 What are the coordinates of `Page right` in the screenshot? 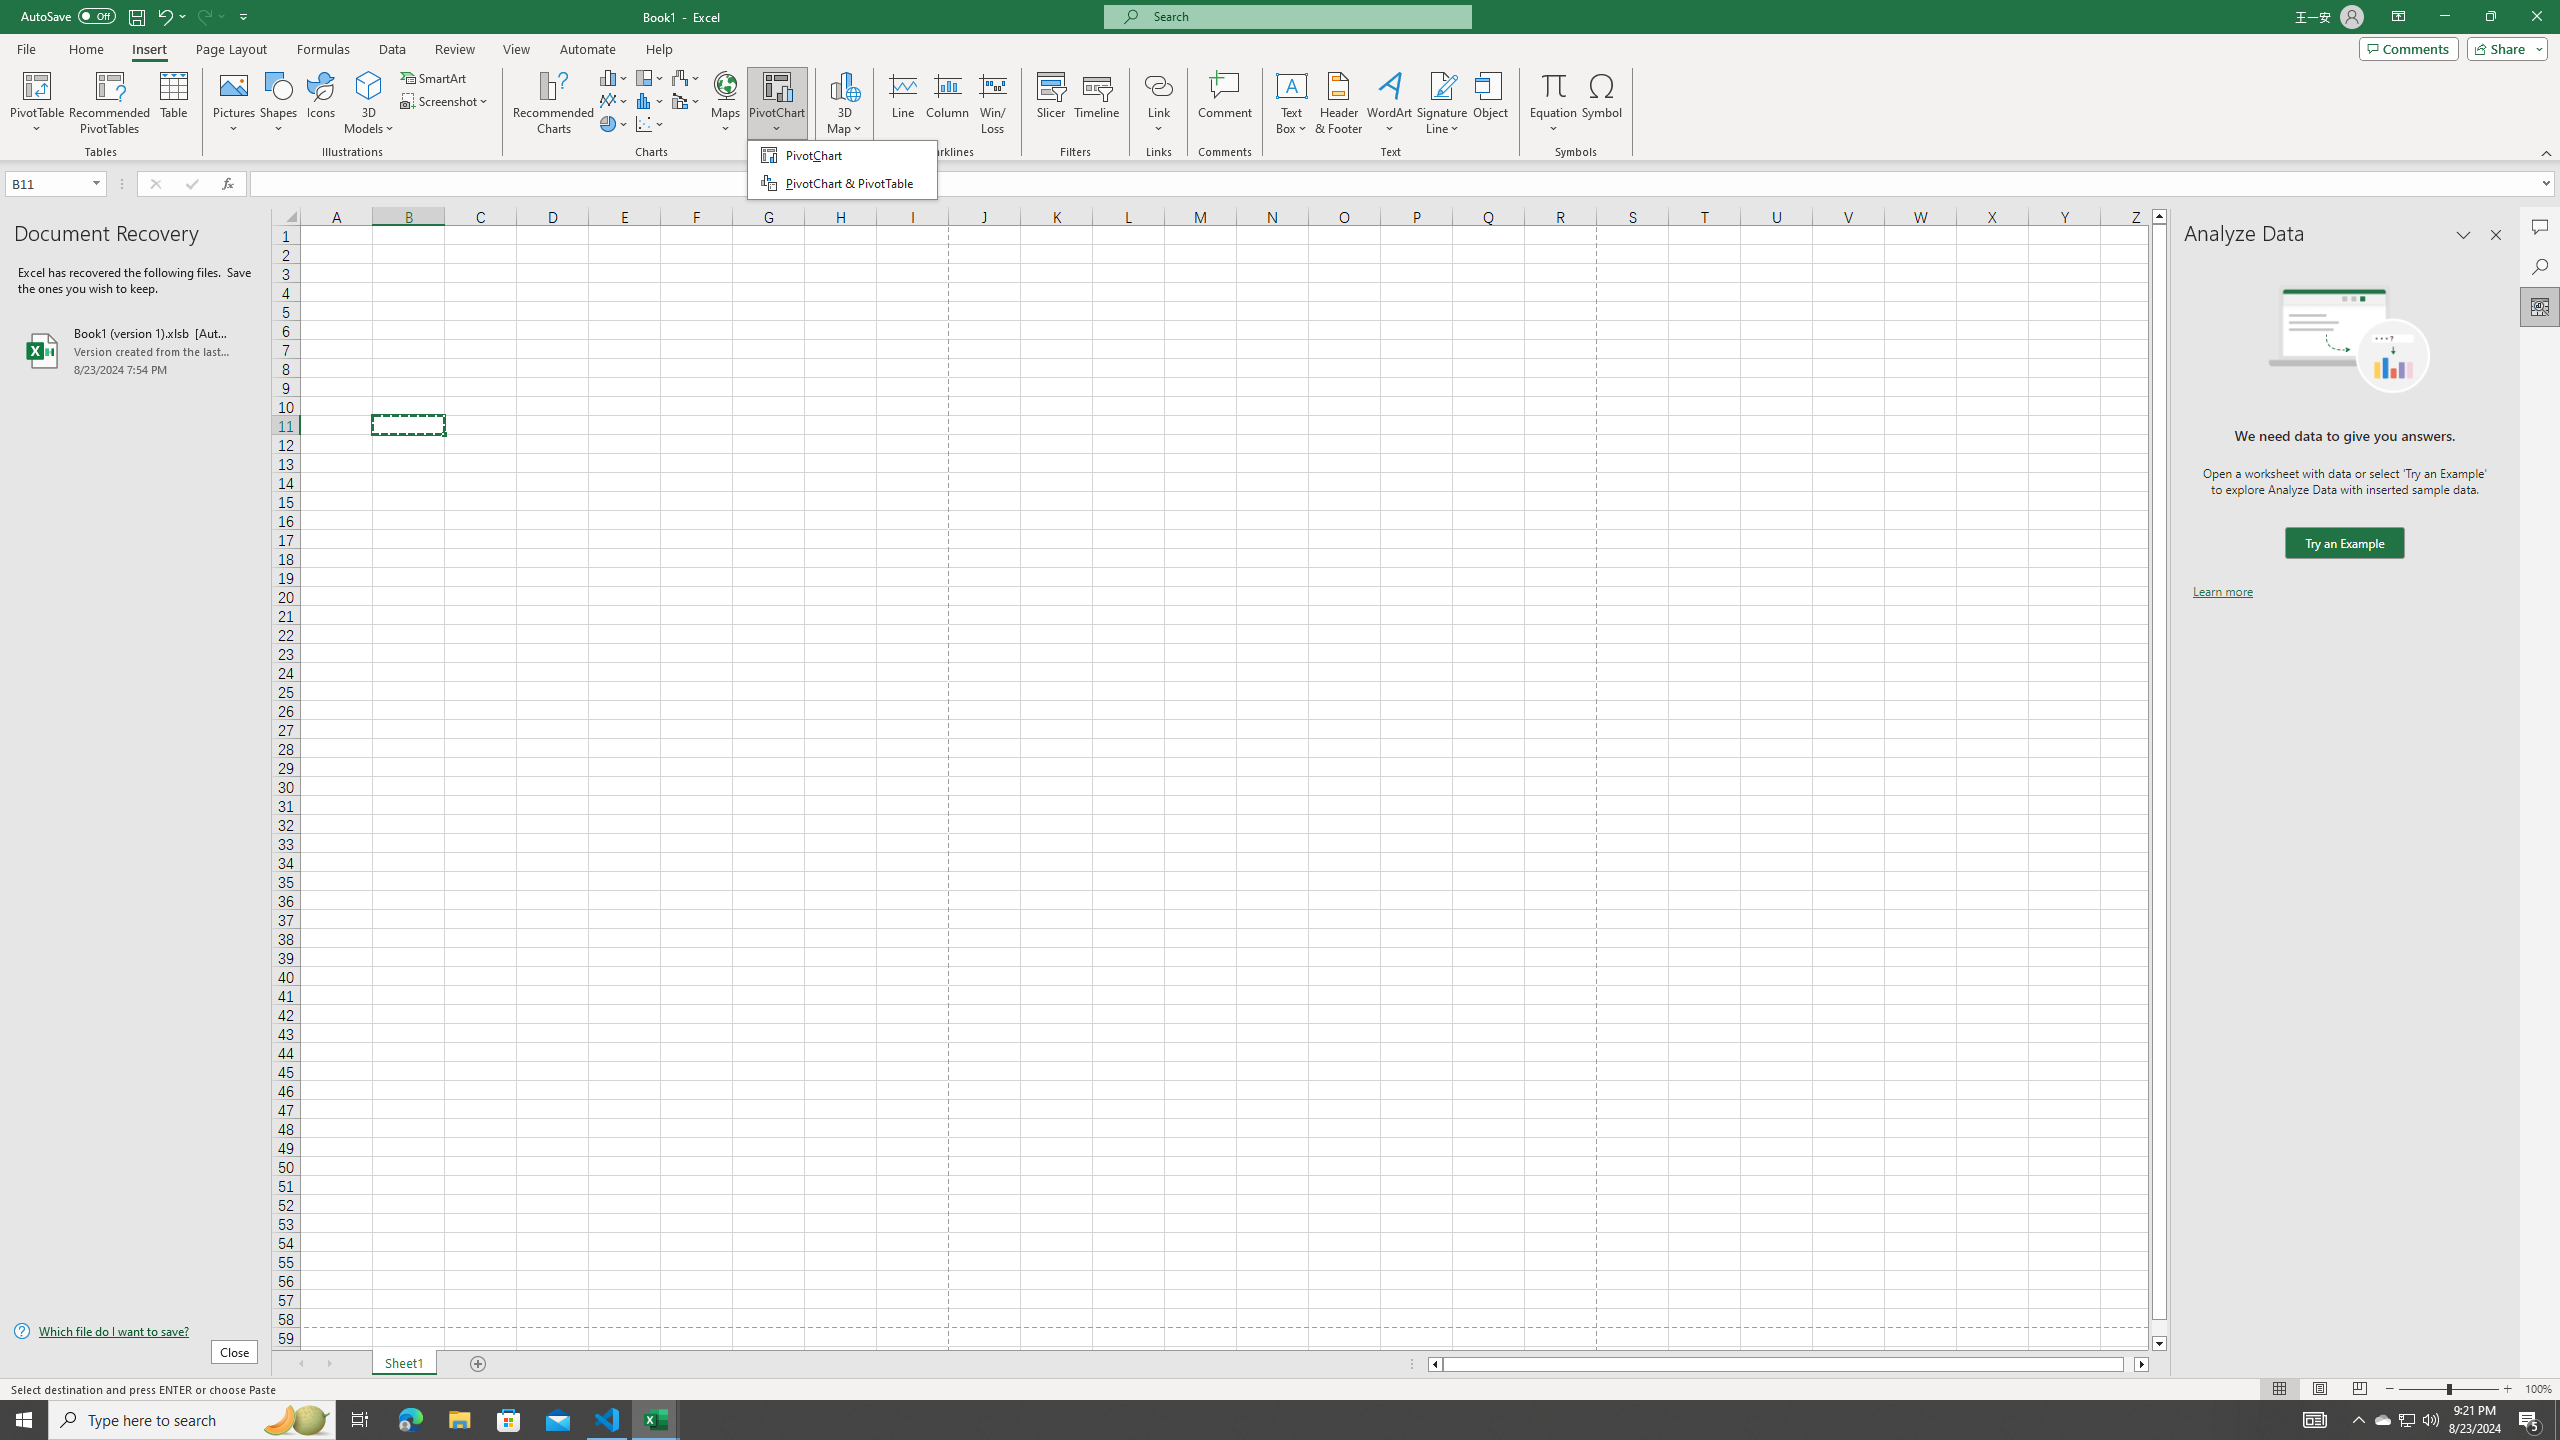 It's located at (2130, 1364).